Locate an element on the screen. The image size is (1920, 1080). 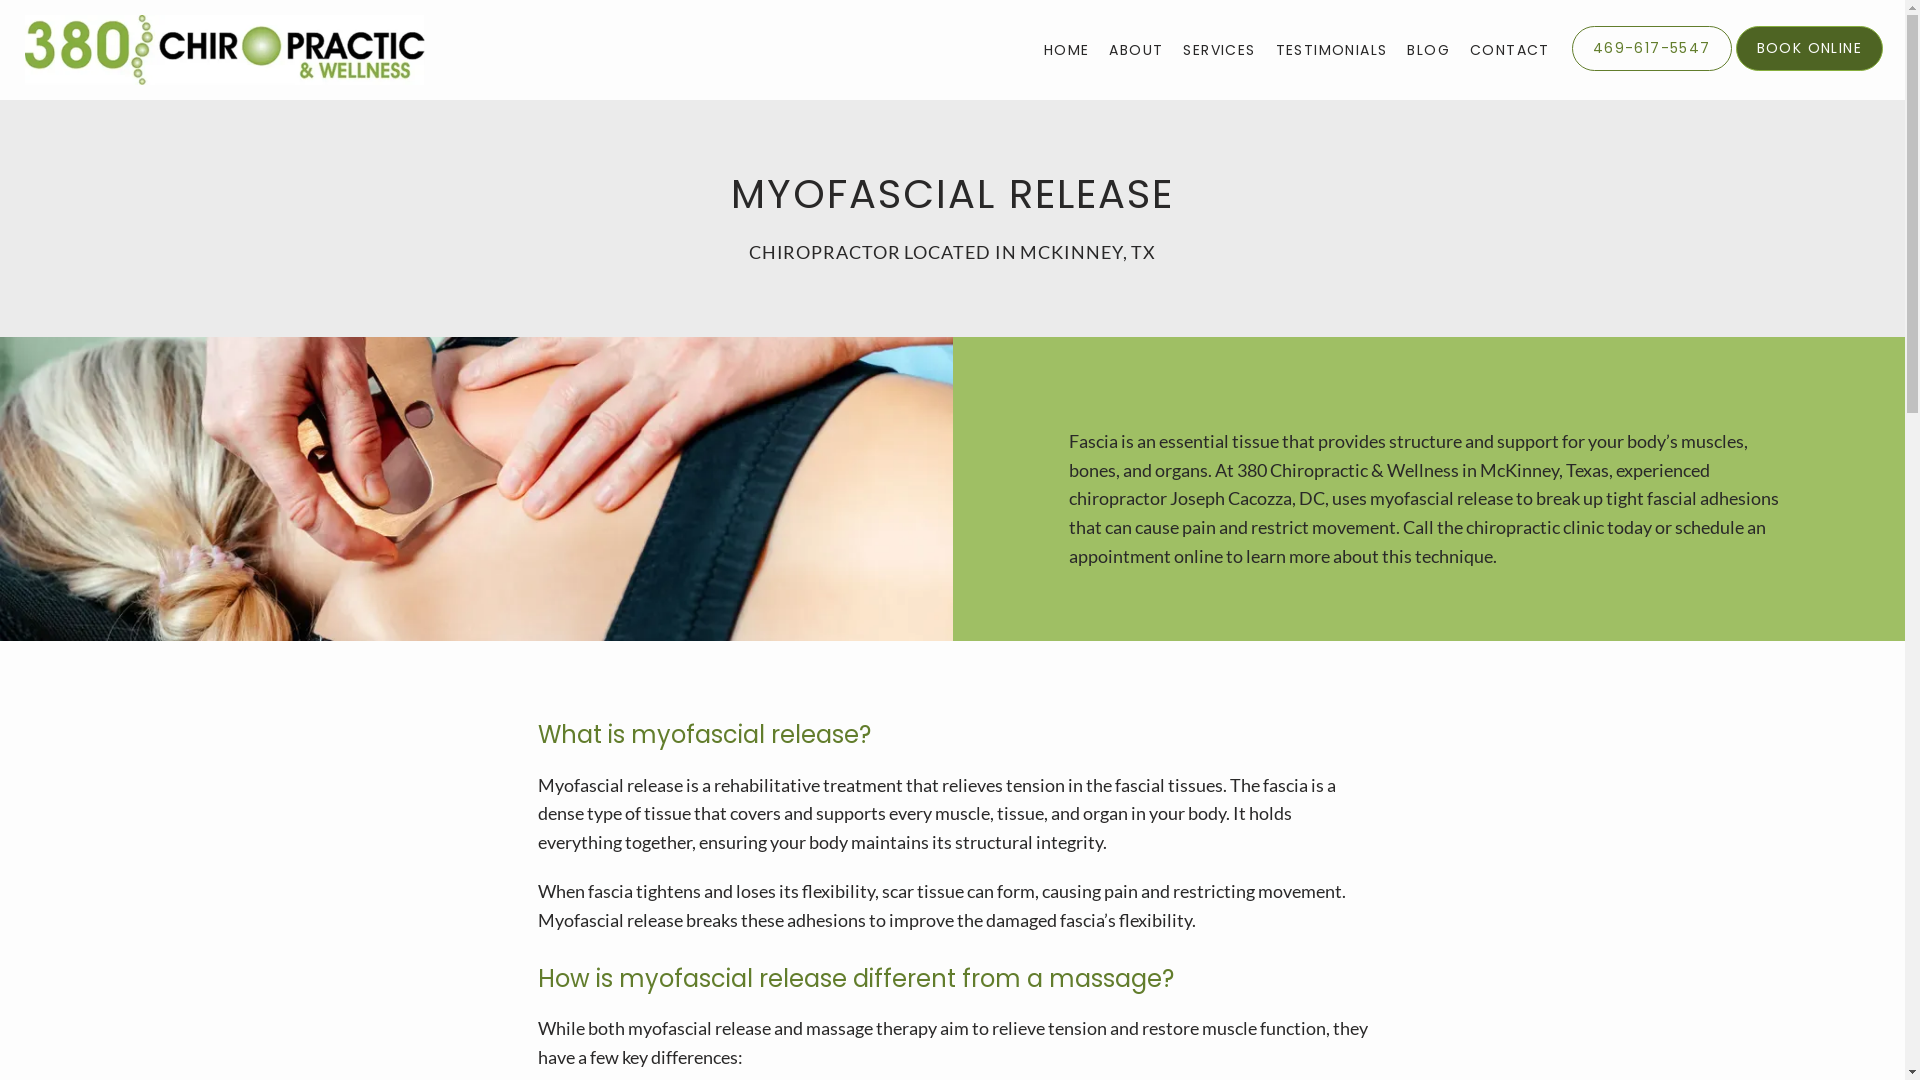
BOOK ONLINE is located at coordinates (1810, 69).